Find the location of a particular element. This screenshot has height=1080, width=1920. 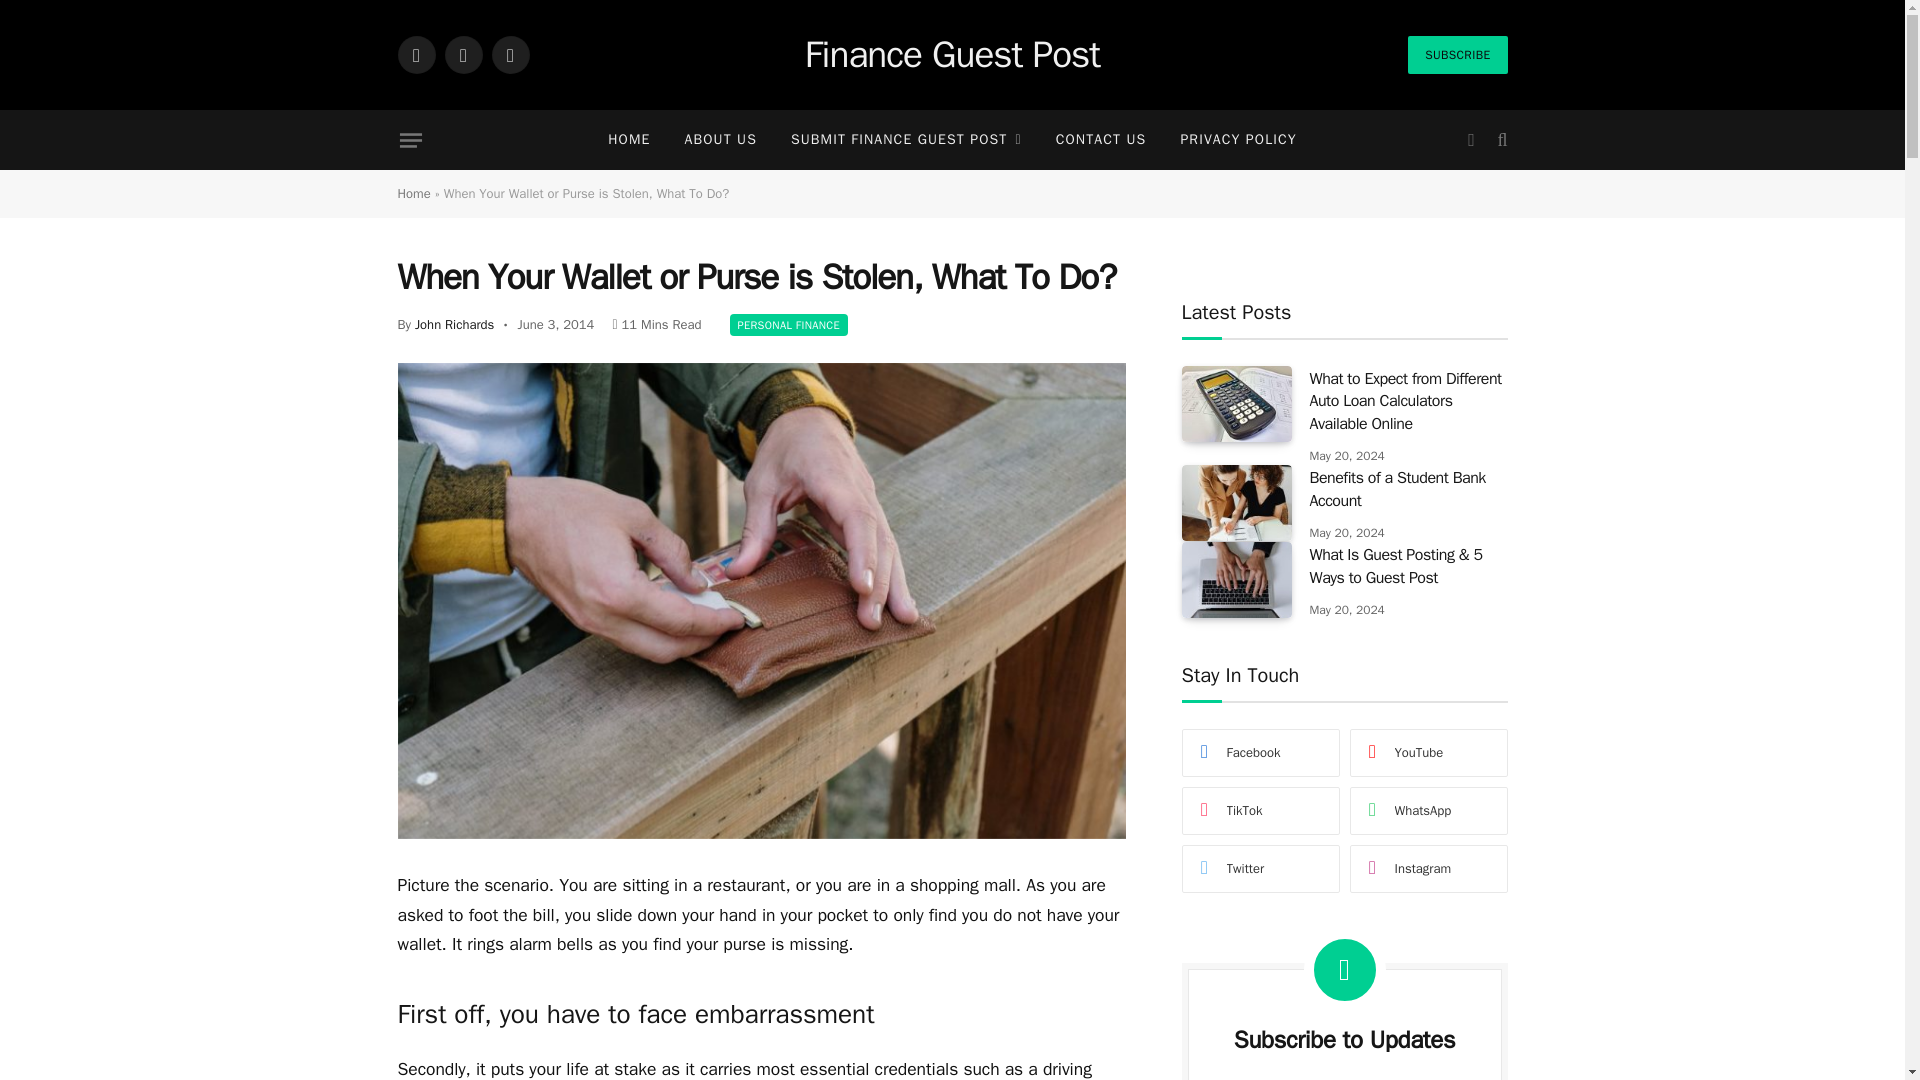

SUBSCRIBE is located at coordinates (1457, 54).